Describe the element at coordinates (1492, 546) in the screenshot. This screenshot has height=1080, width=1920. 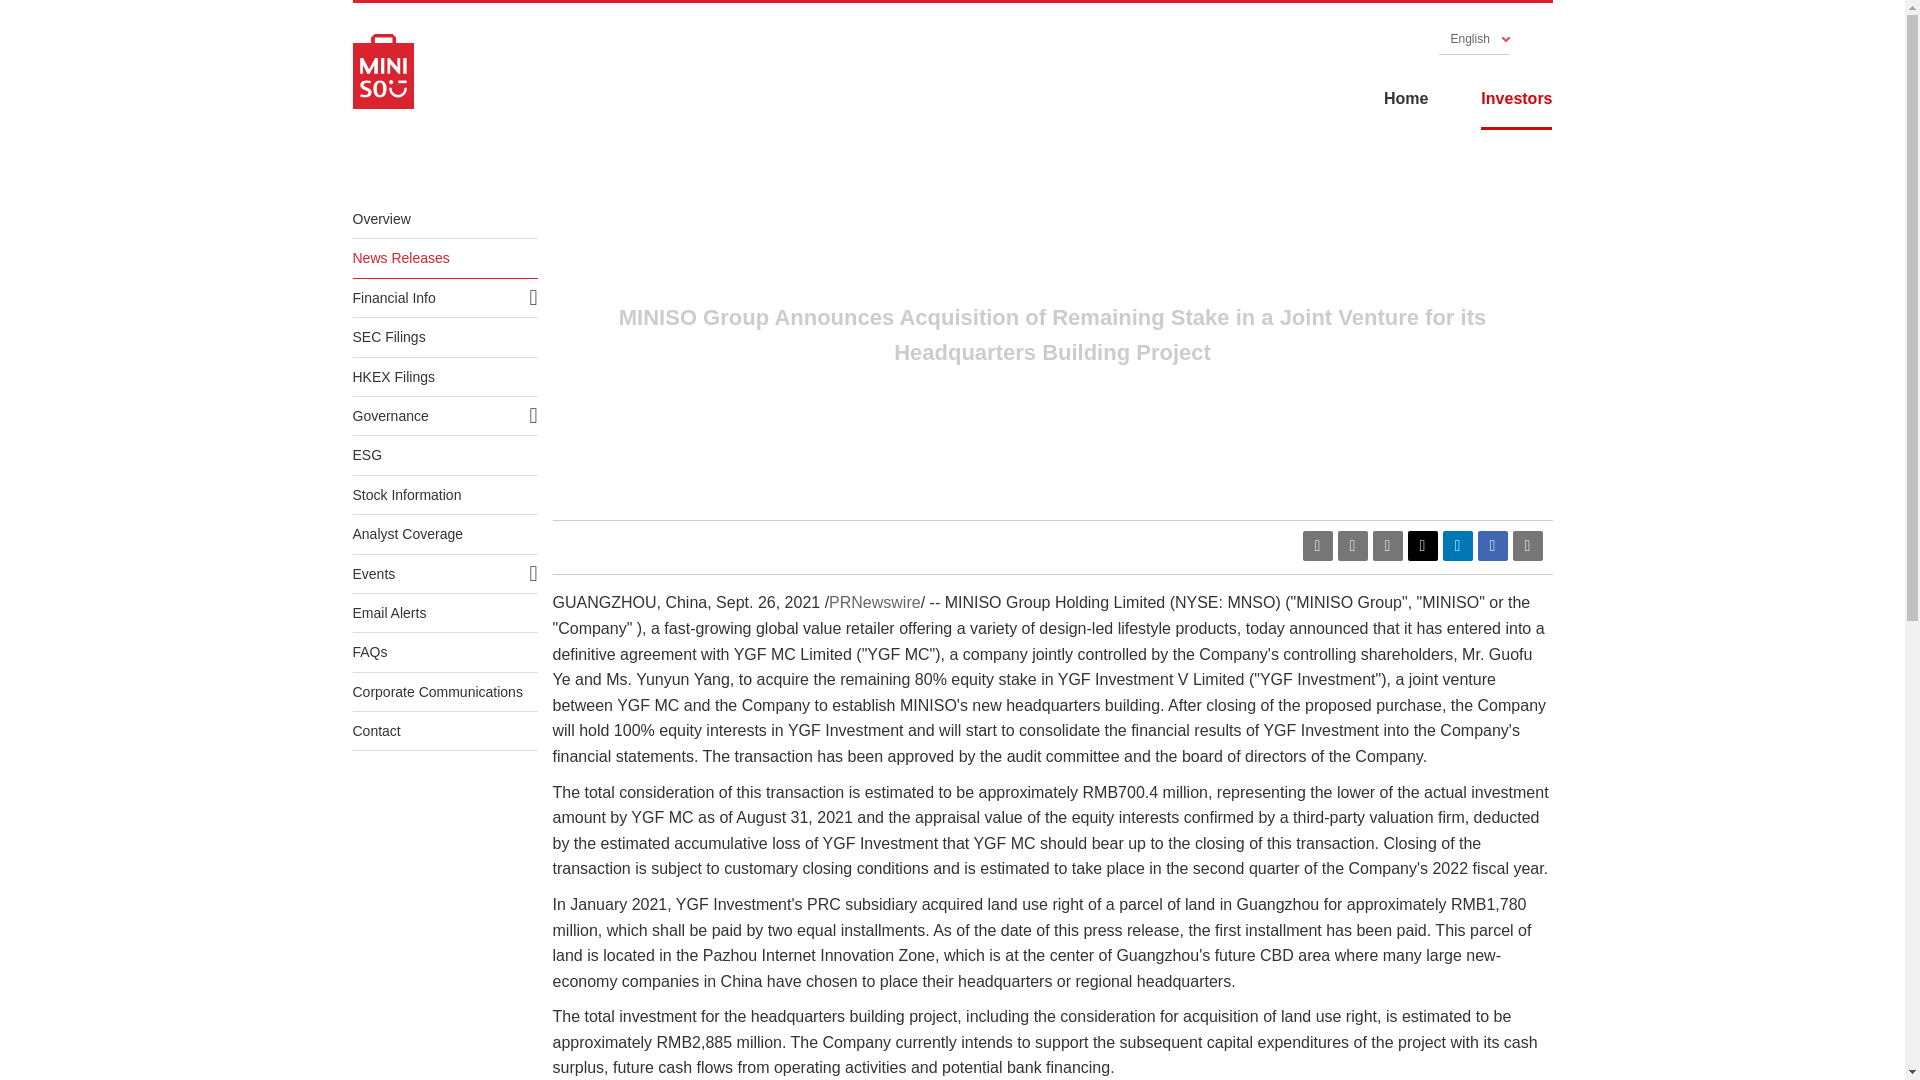
I see `Facebook Share` at that location.